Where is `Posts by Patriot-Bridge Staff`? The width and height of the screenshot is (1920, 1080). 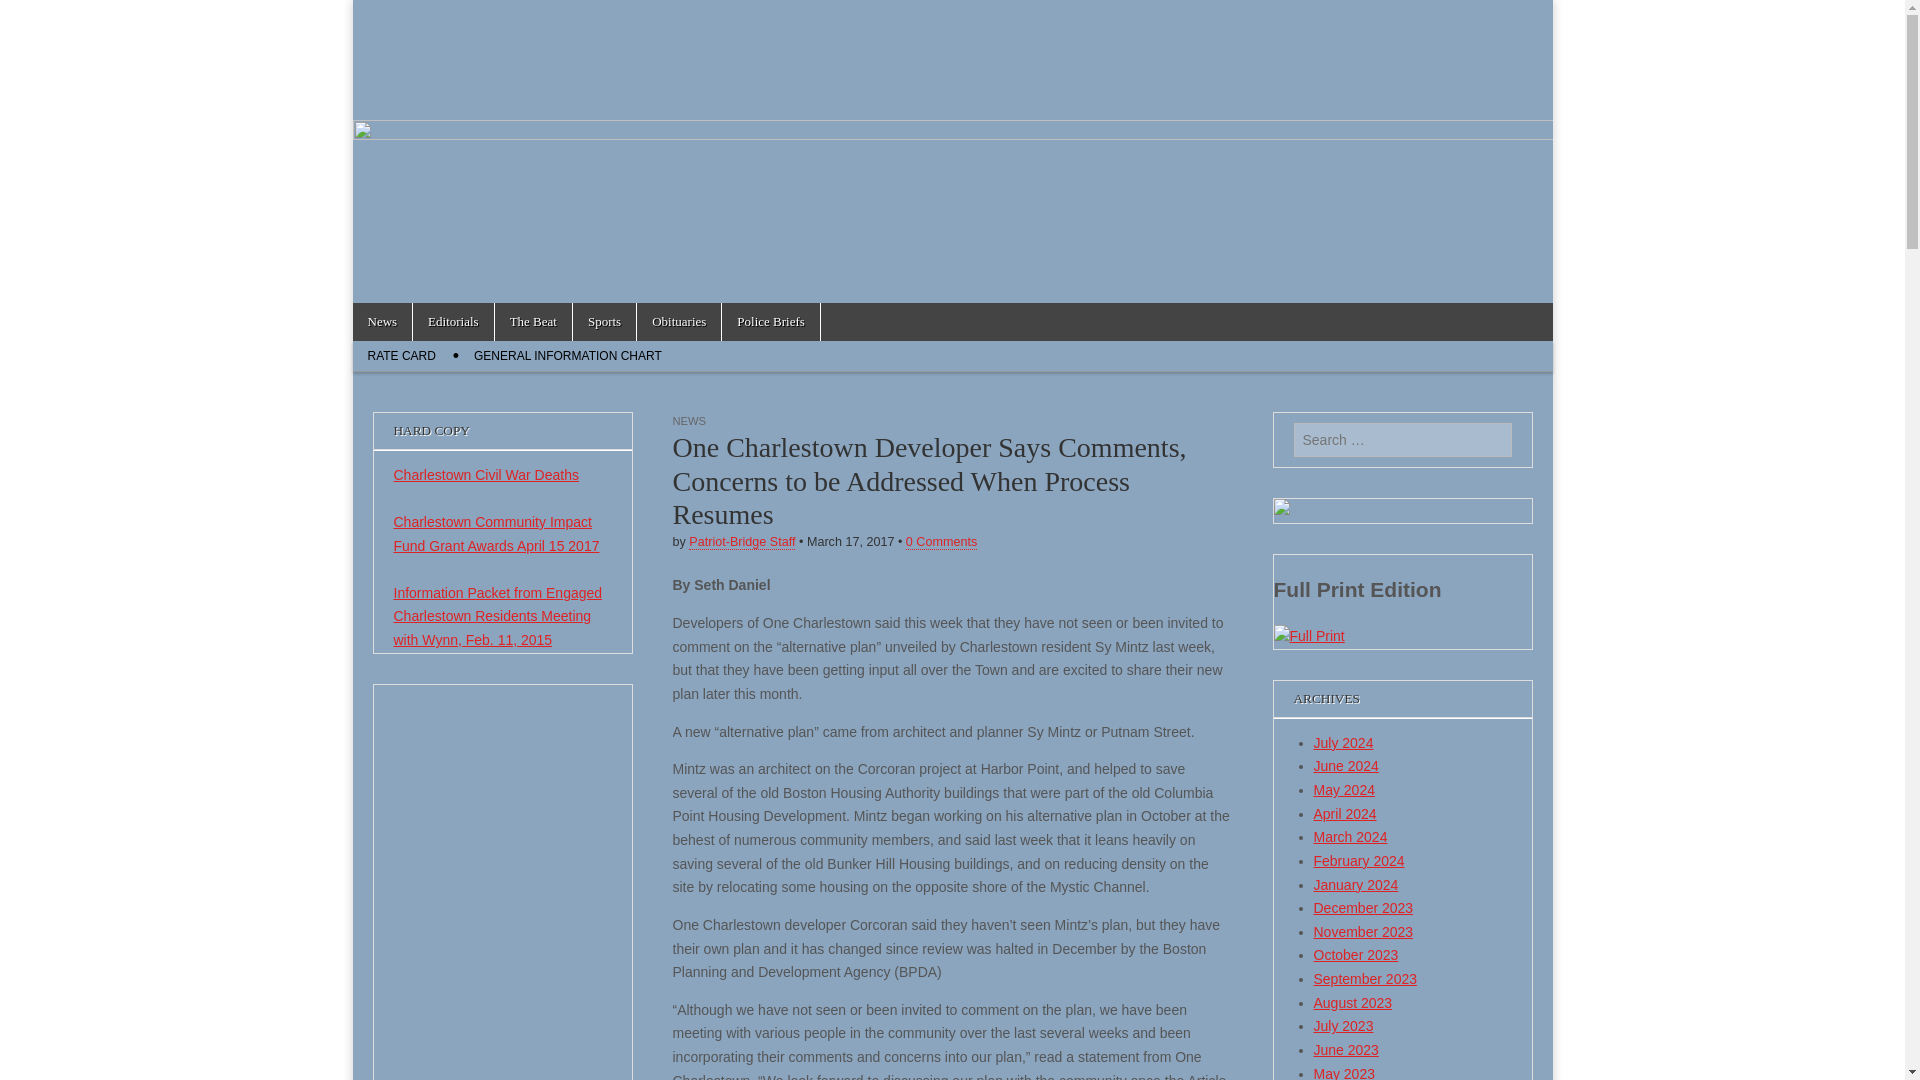
Posts by Patriot-Bridge Staff is located at coordinates (742, 542).